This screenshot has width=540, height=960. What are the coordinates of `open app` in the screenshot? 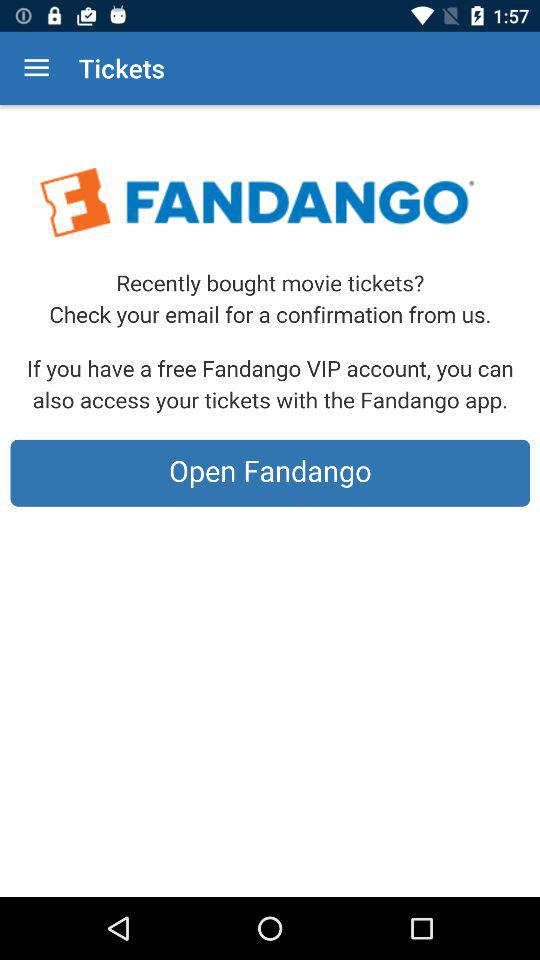 It's located at (270, 501).